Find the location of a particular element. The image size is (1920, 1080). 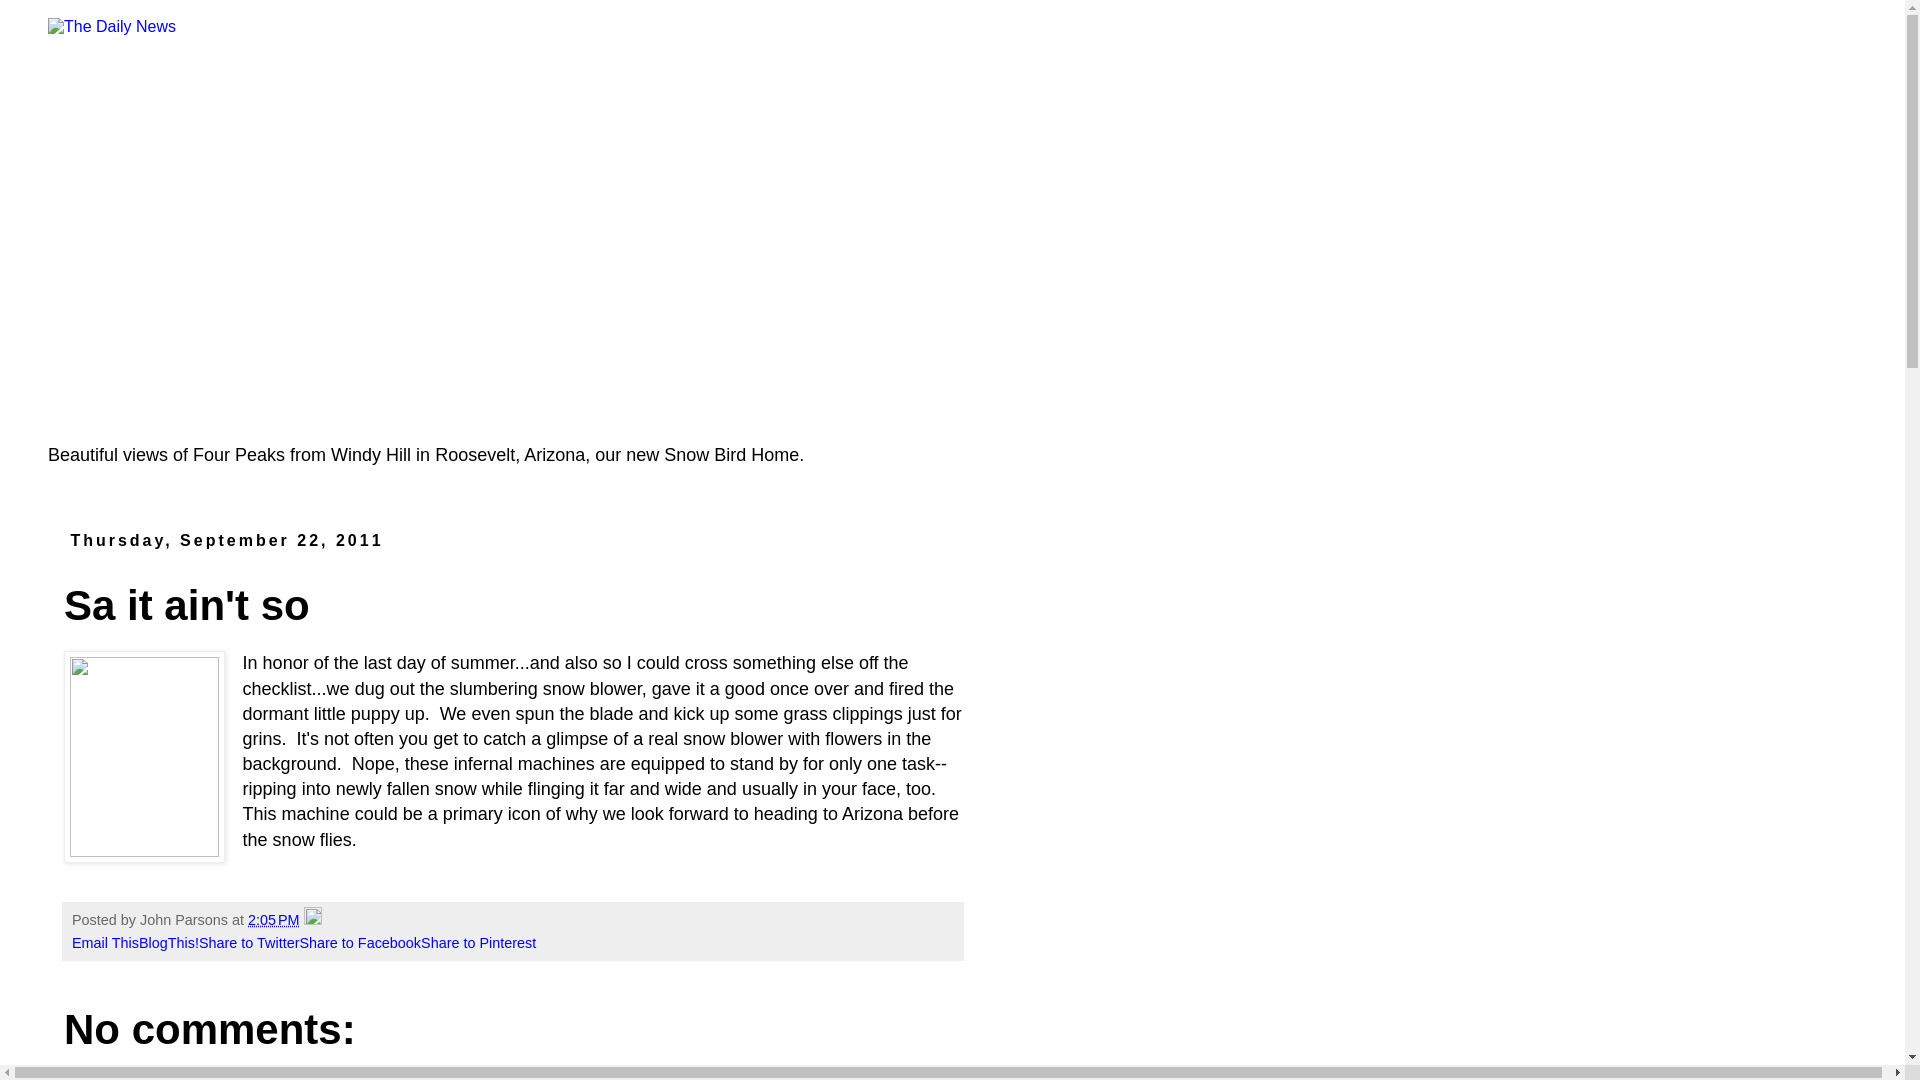

Share to Twitter is located at coordinates (249, 943).